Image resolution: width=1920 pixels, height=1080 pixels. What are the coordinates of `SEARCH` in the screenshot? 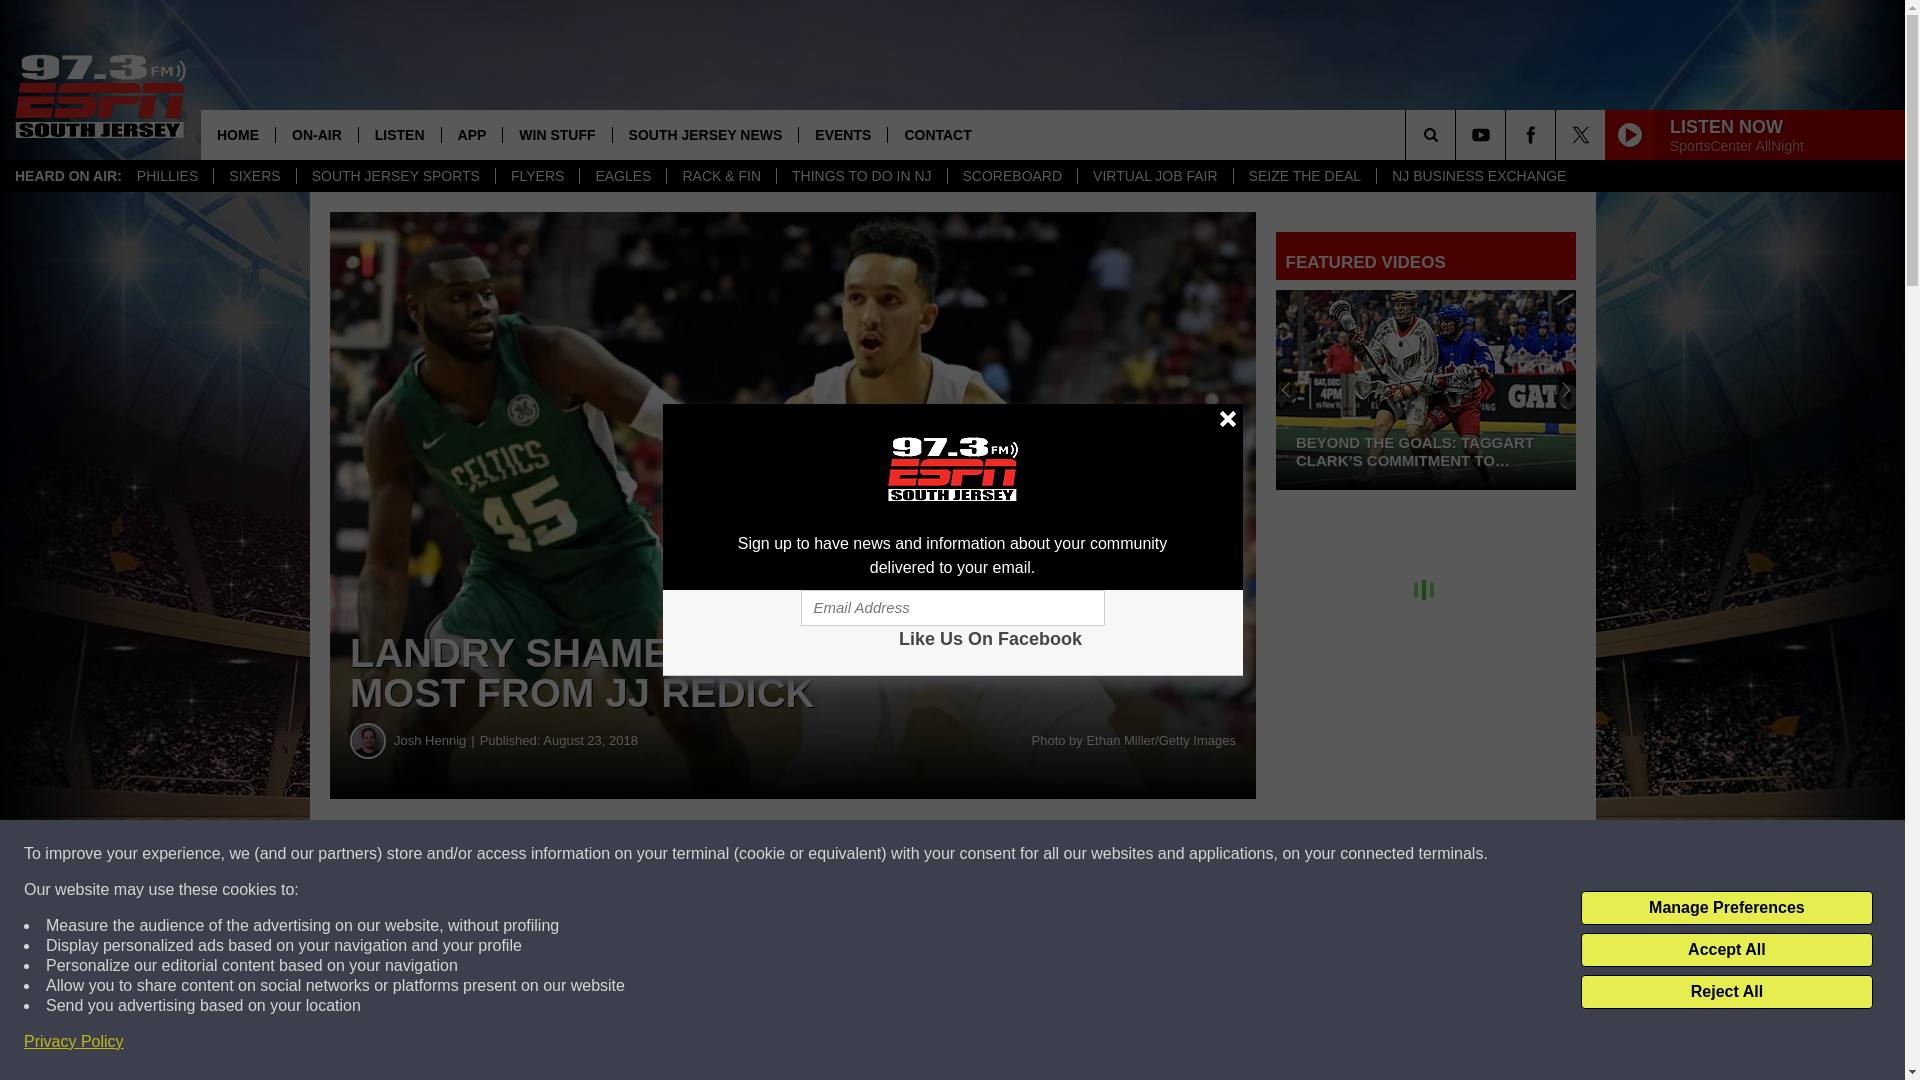 It's located at (1458, 134).